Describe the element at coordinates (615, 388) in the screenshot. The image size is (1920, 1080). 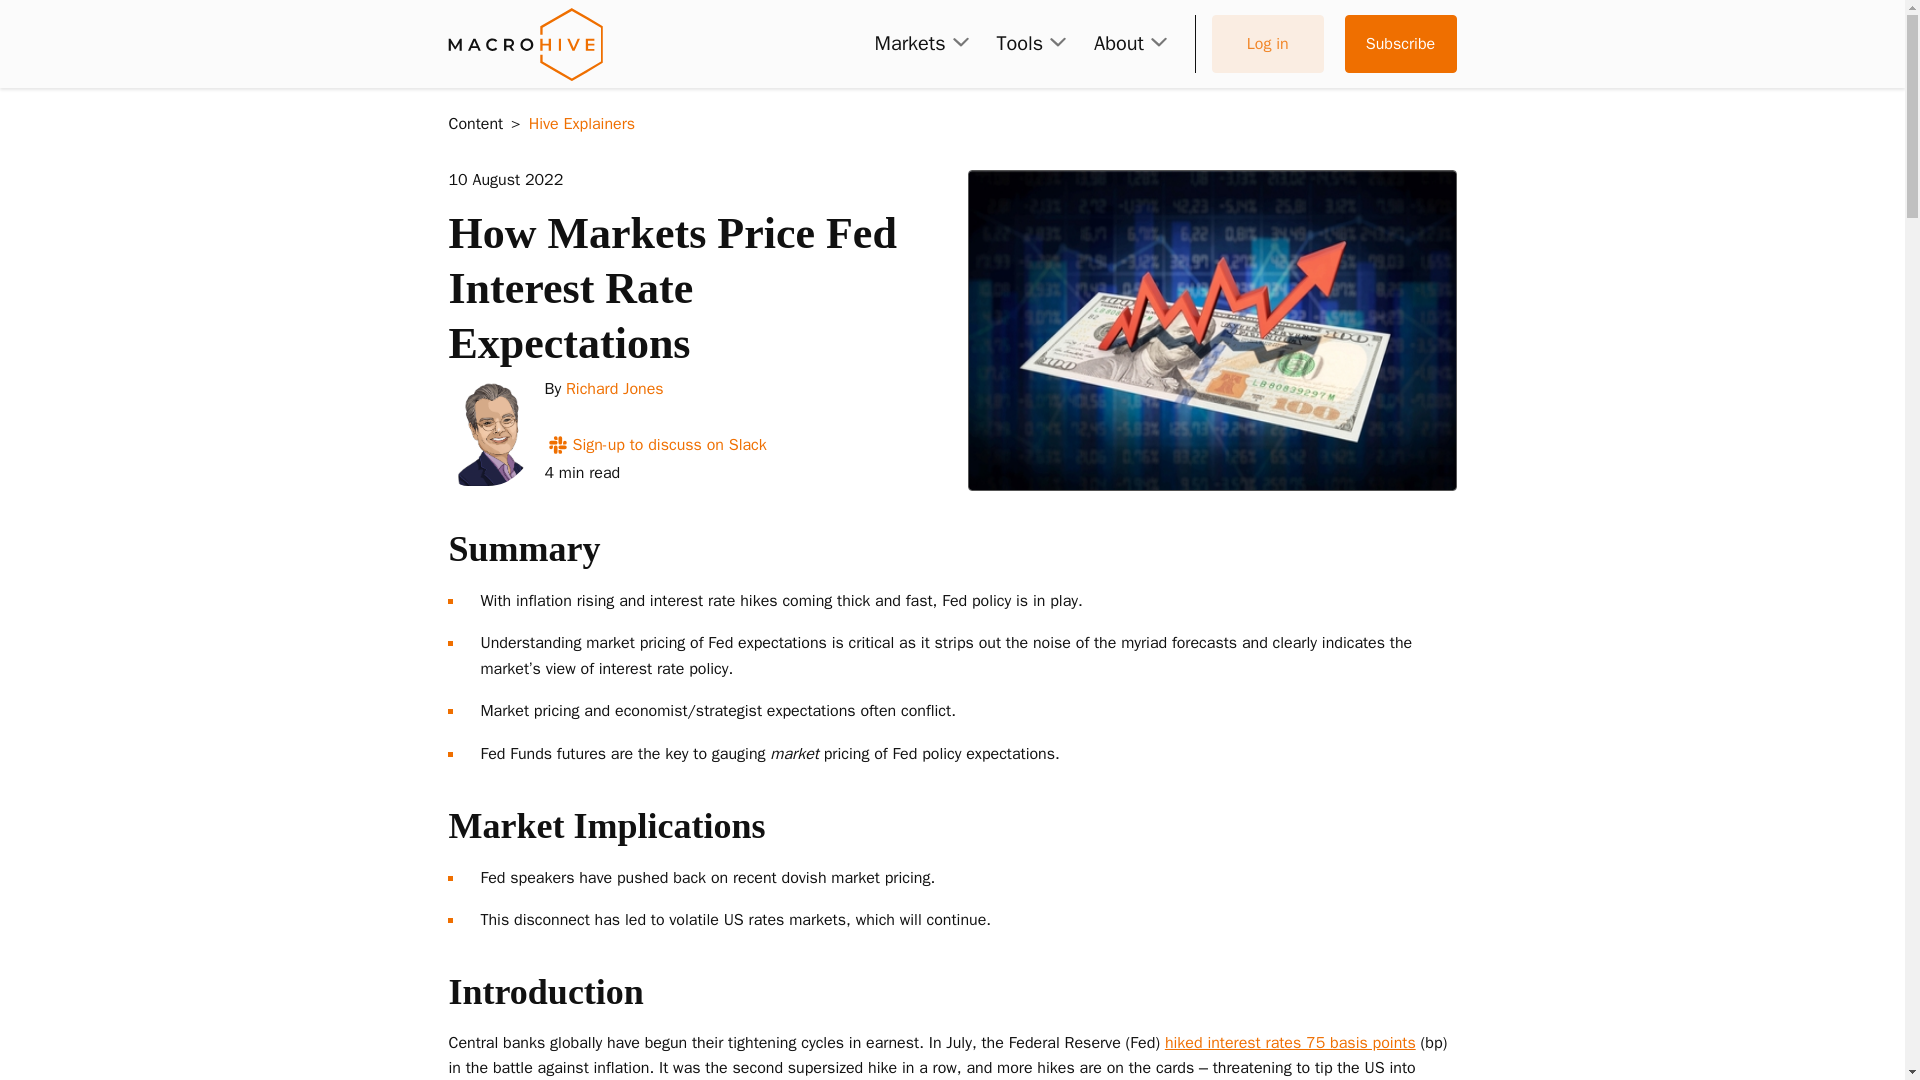
I see `Richard Jones` at that location.